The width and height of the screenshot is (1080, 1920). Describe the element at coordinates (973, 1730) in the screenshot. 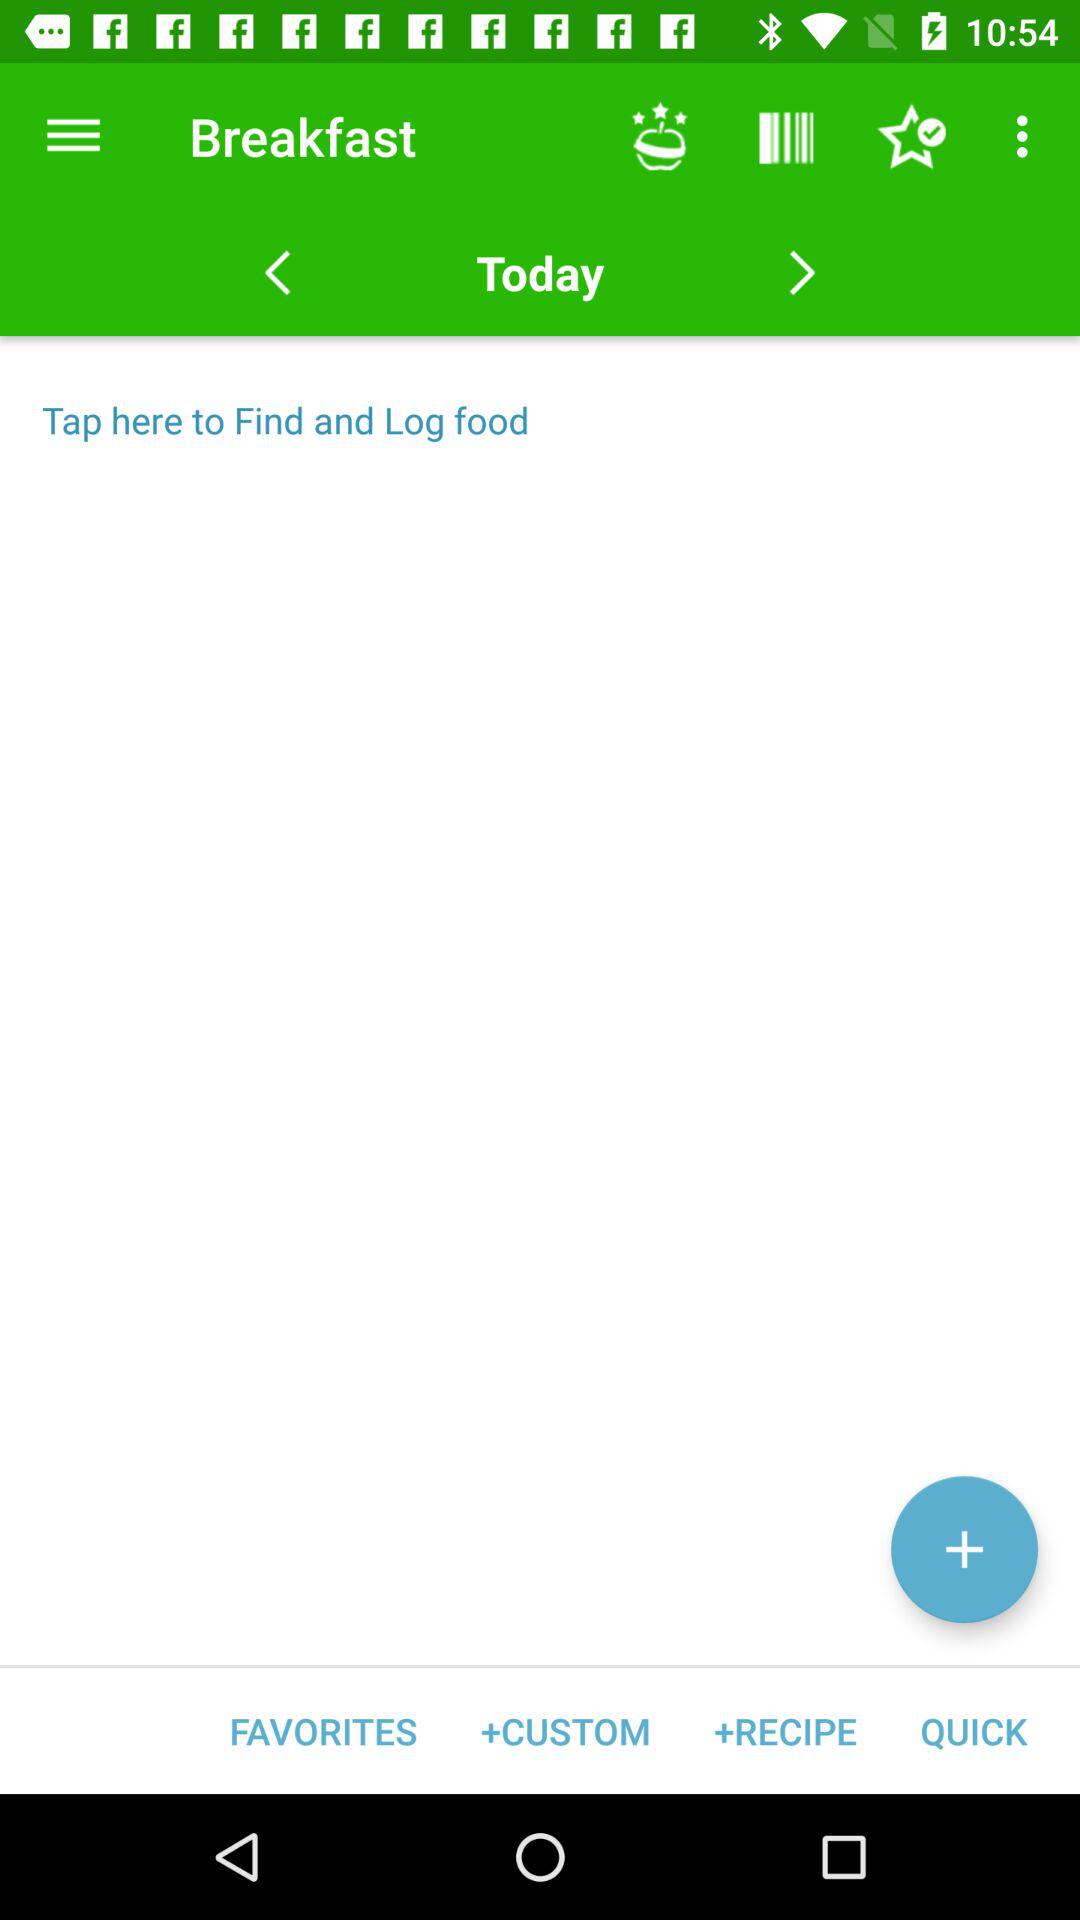

I see `press icon to the right of +recipe` at that location.